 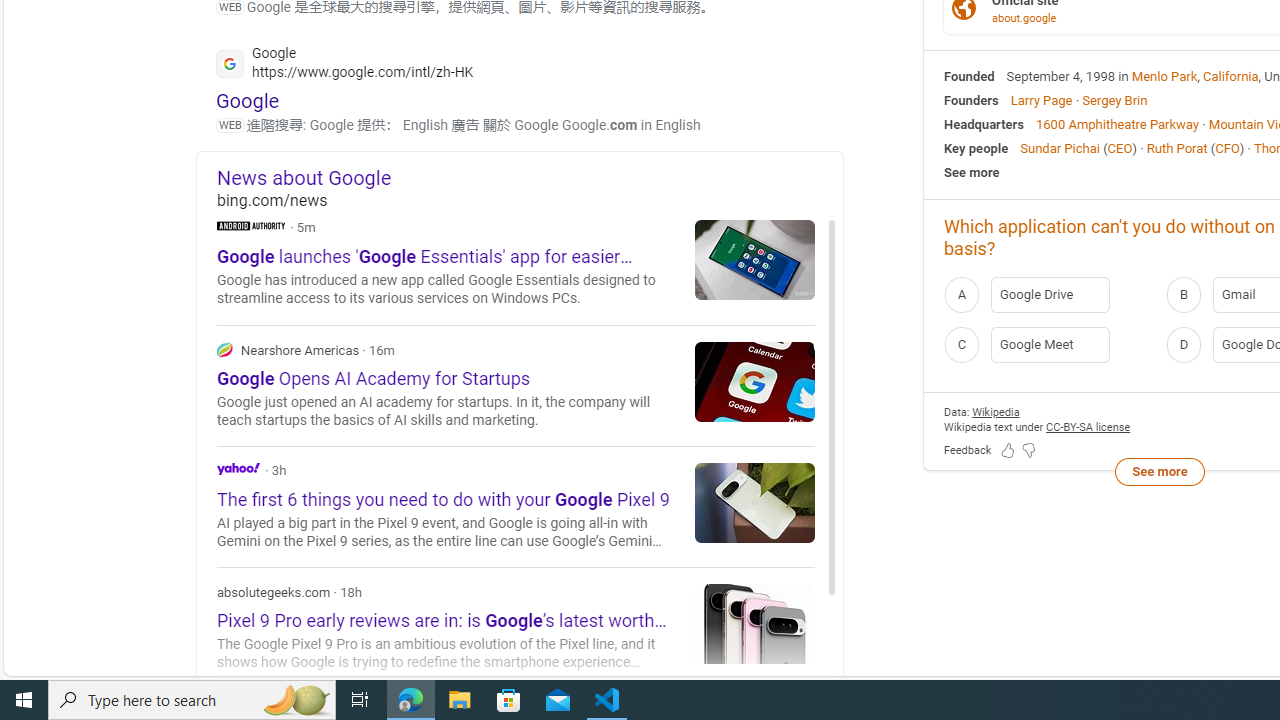 I want to click on bing.com/news, so click(x=530, y=200).